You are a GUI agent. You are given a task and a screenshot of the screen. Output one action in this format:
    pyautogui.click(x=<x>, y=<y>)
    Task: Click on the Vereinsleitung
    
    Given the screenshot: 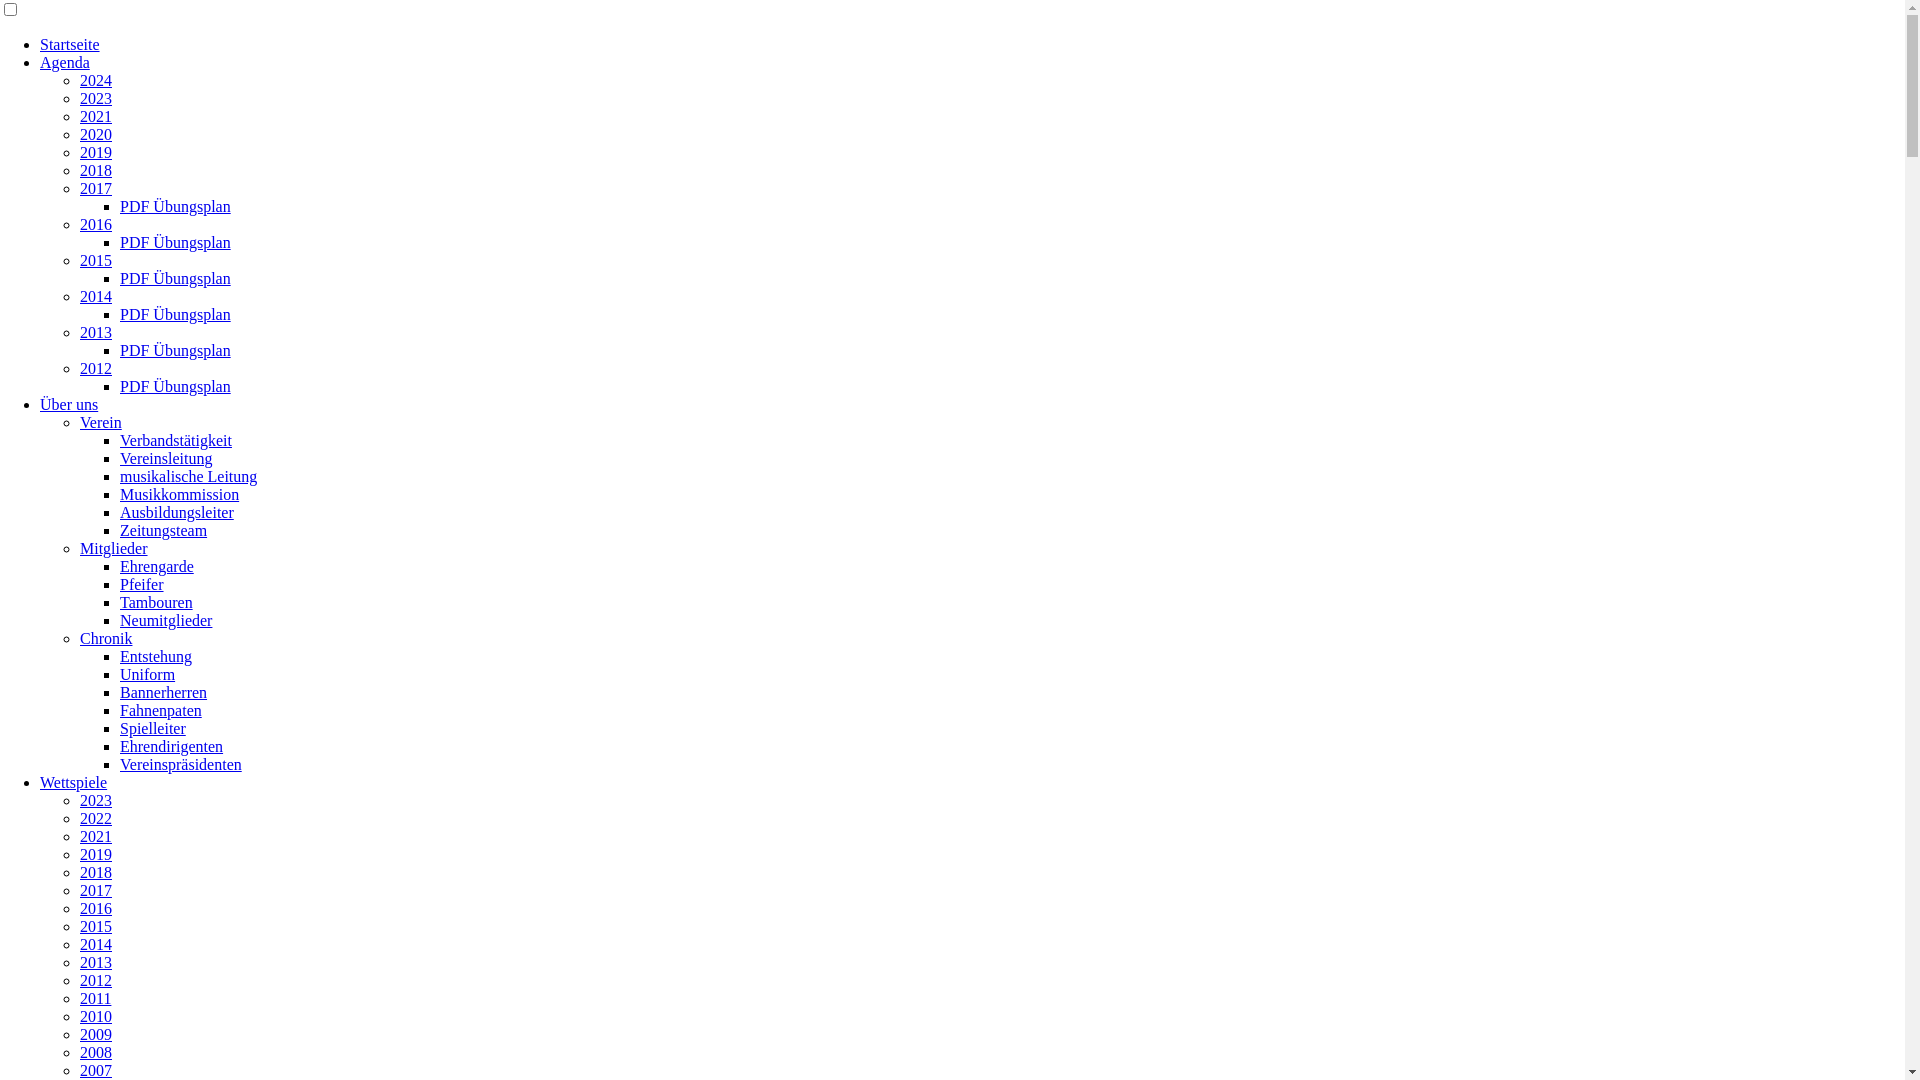 What is the action you would take?
    pyautogui.click(x=166, y=458)
    